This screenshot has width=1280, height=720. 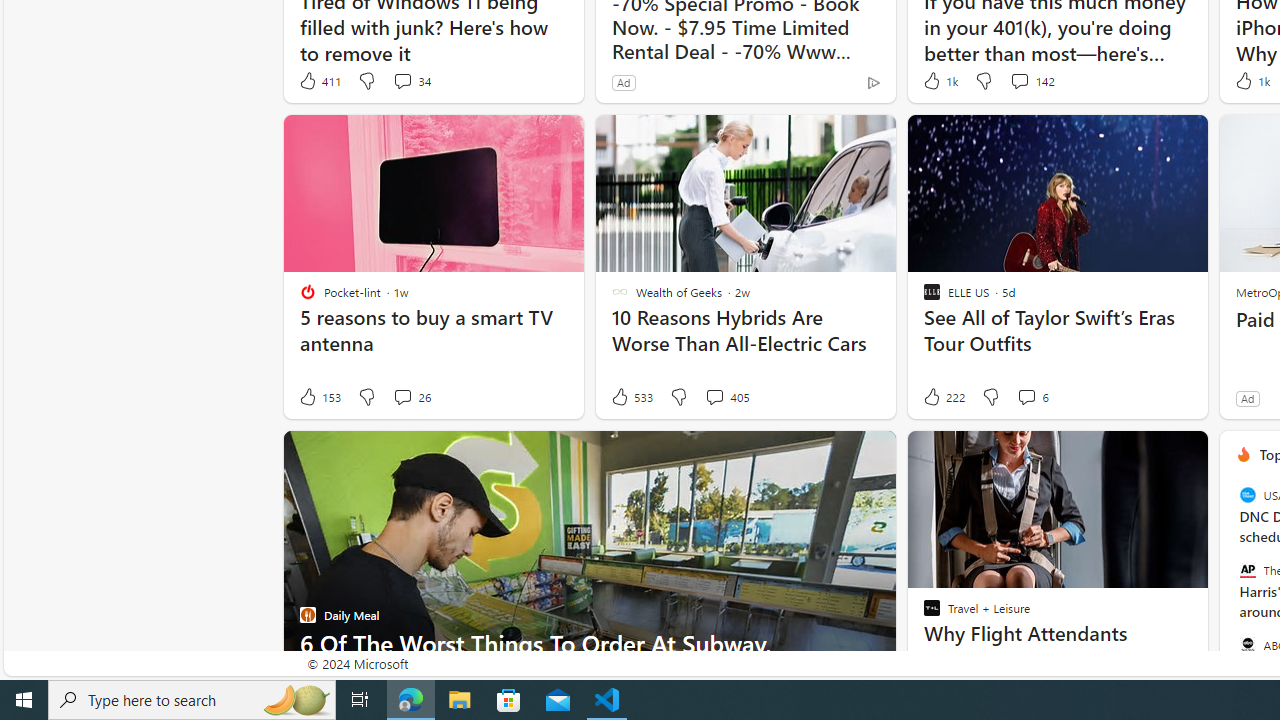 What do you see at coordinates (412, 397) in the screenshot?
I see `View comments 26 Comment` at bounding box center [412, 397].